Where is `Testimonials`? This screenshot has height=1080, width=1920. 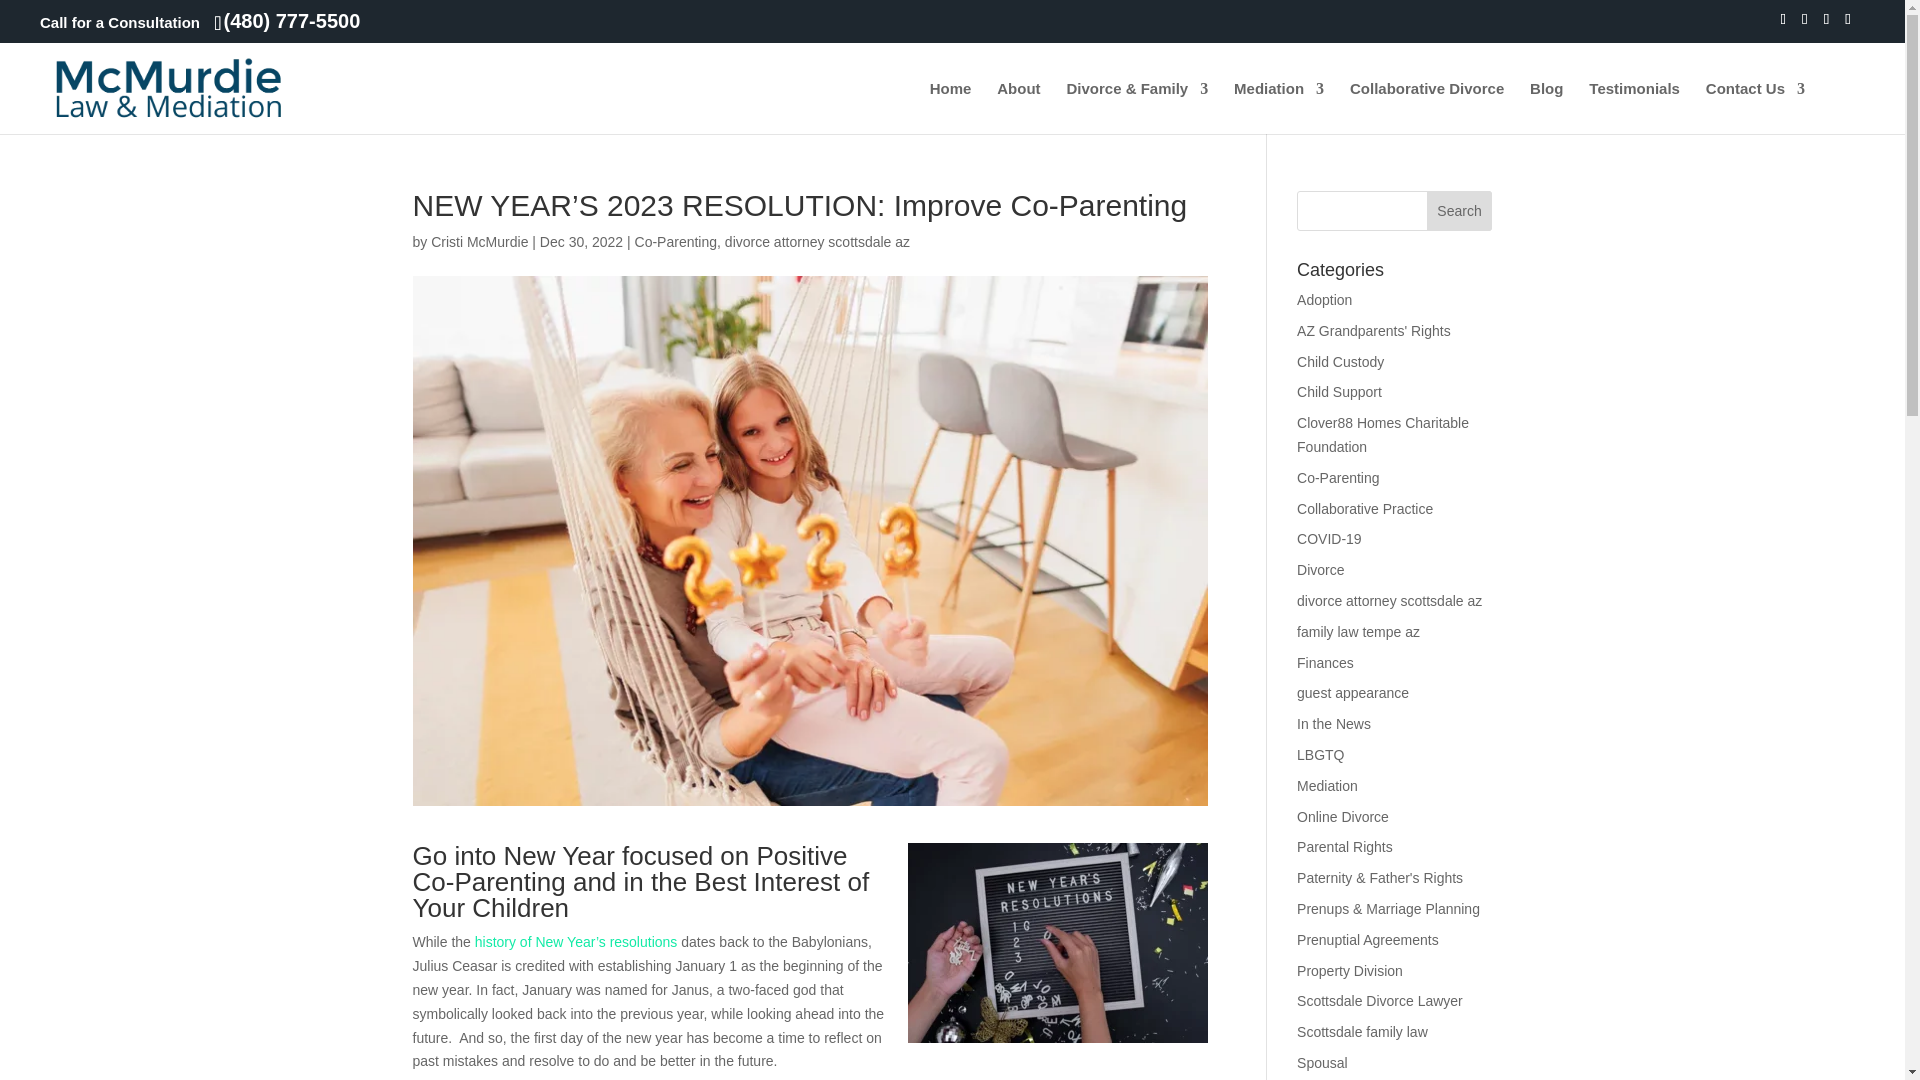 Testimonials is located at coordinates (1634, 108).